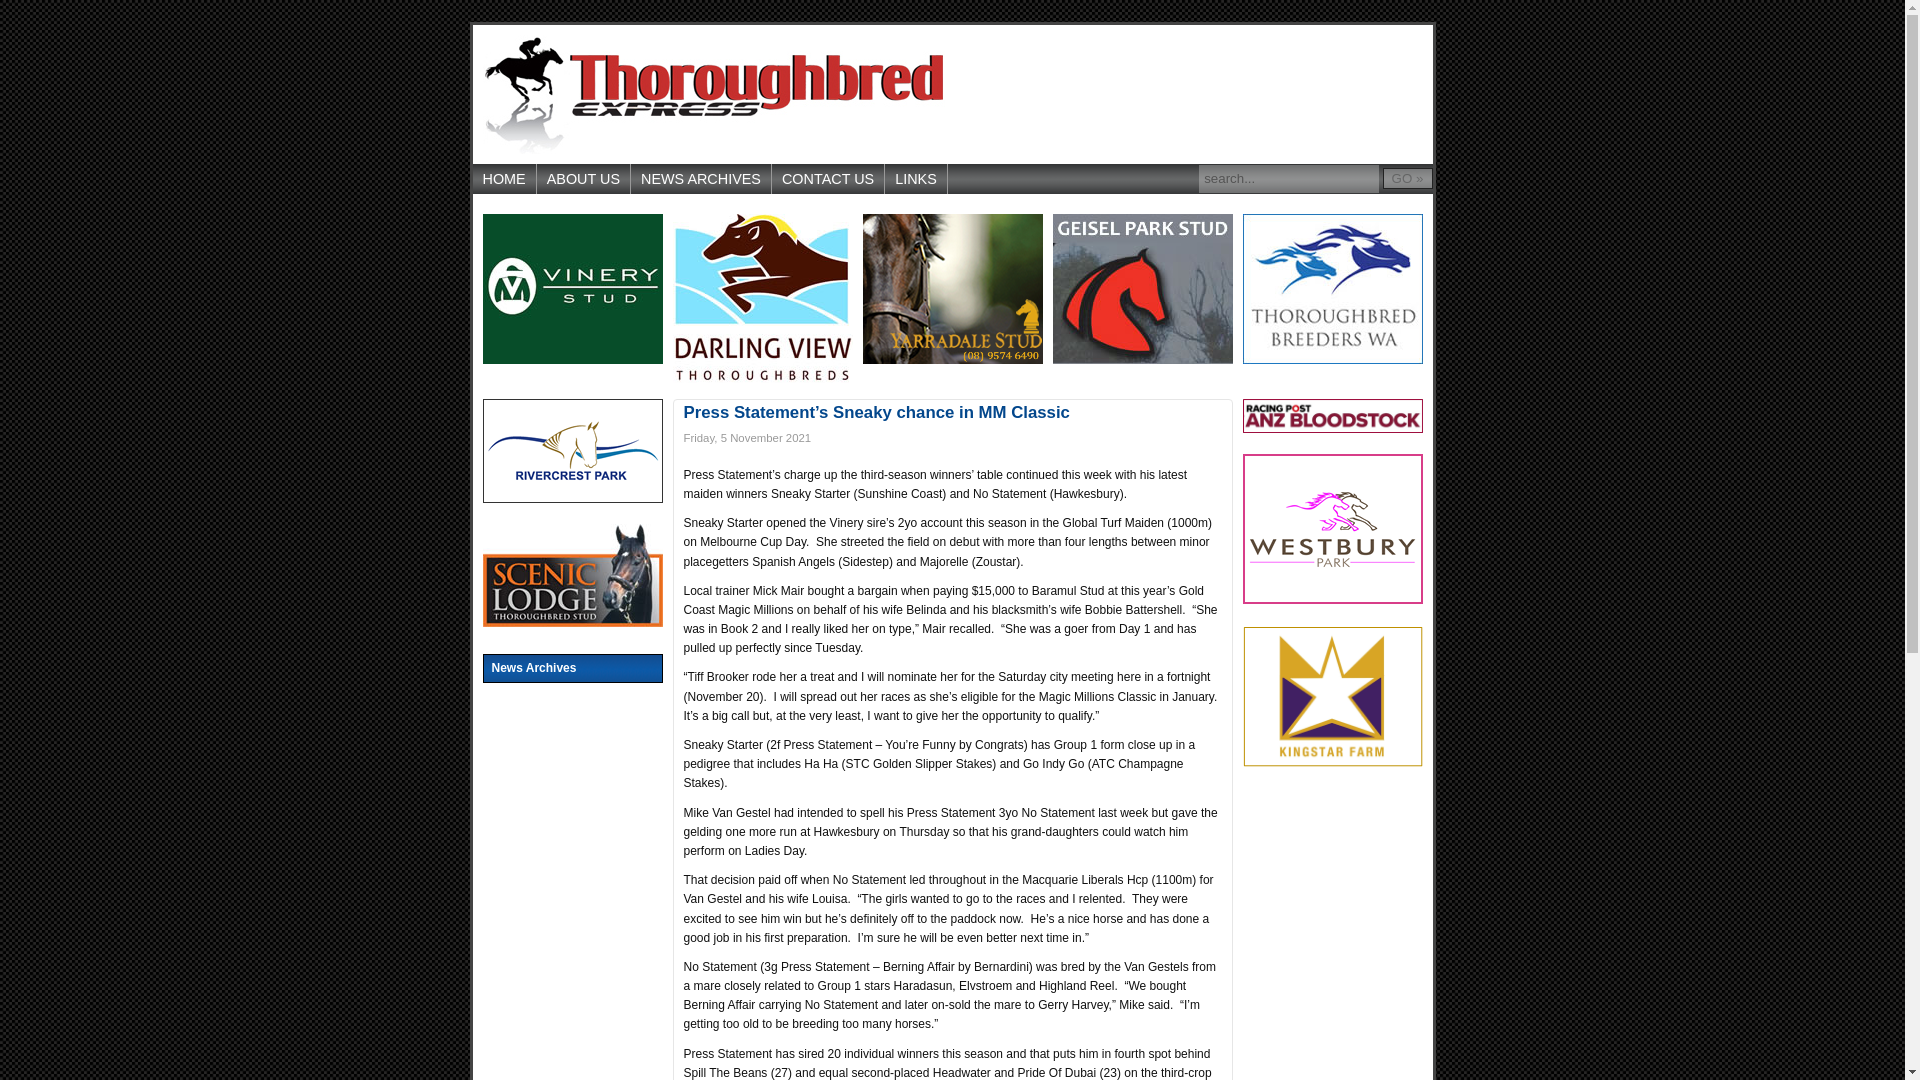 The height and width of the screenshot is (1080, 1920). I want to click on search..., so click(1288, 179).